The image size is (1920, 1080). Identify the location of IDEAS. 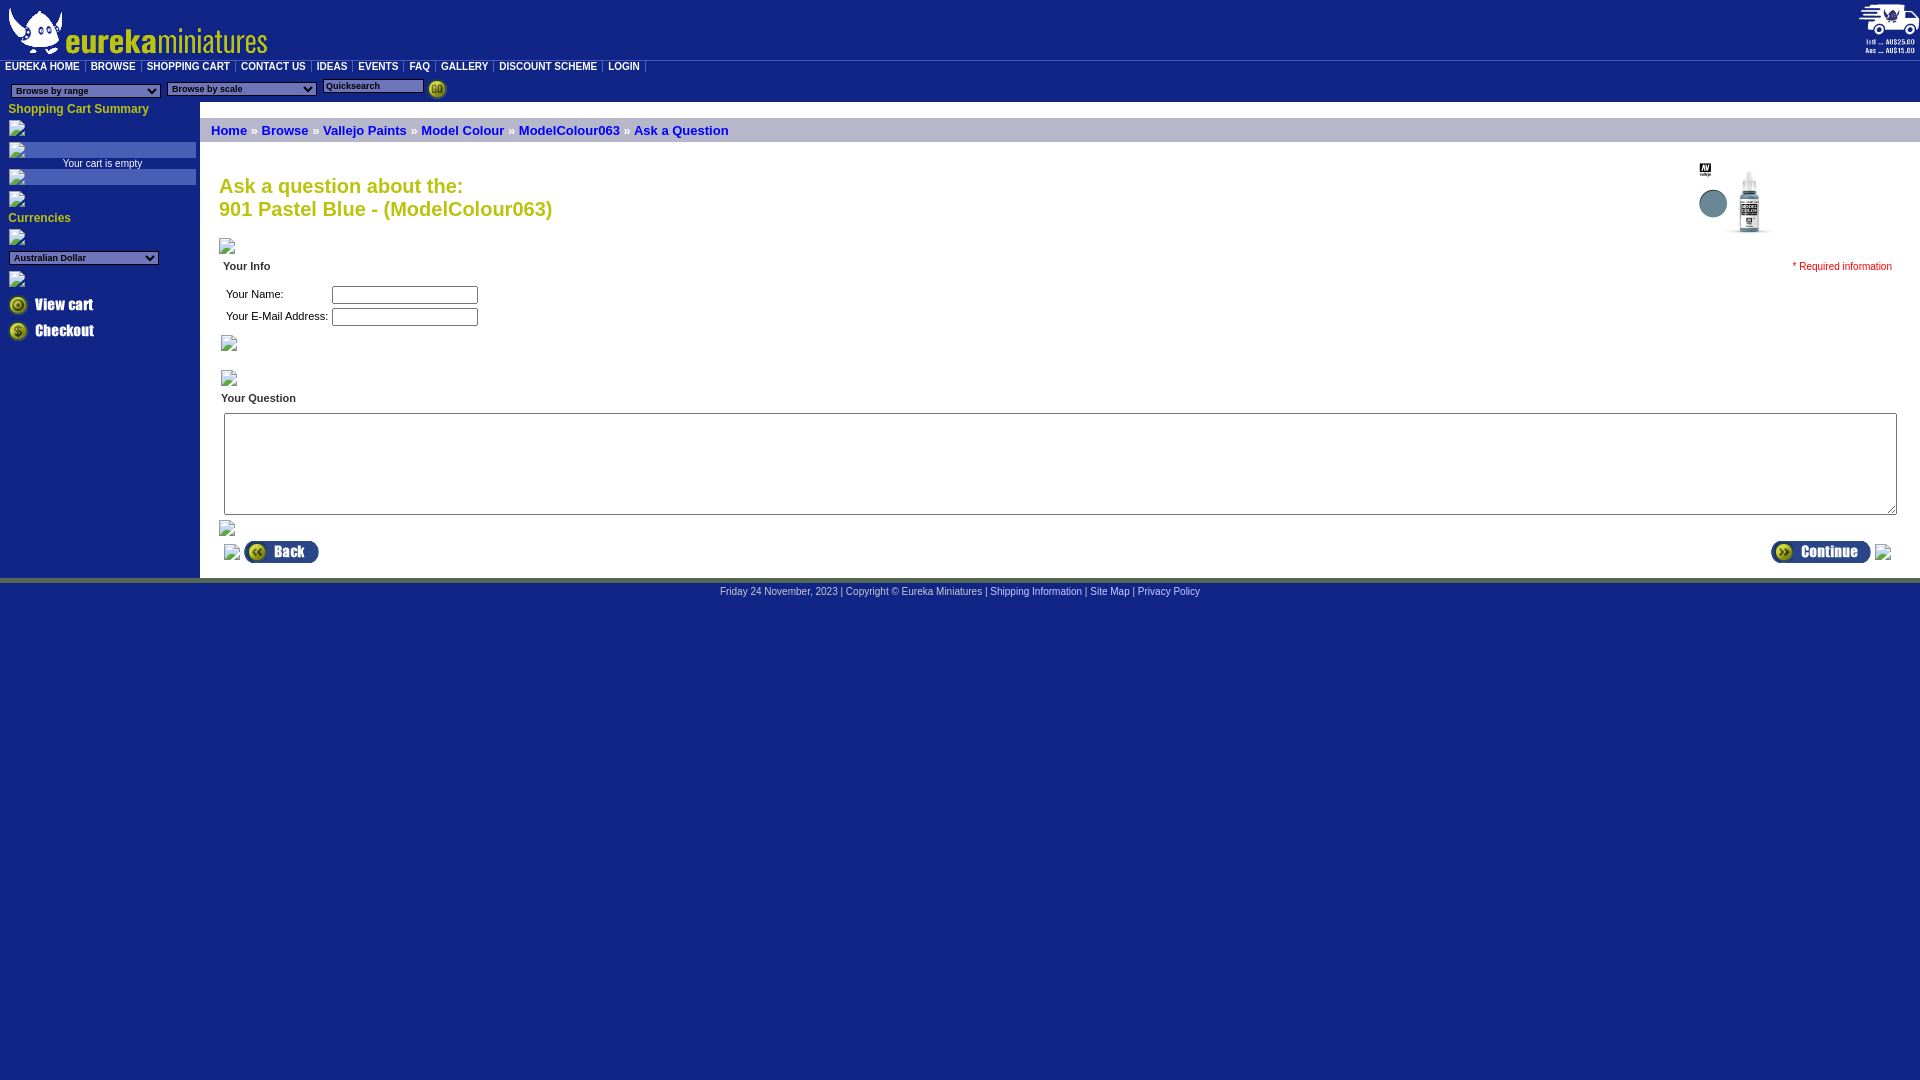
(333, 66).